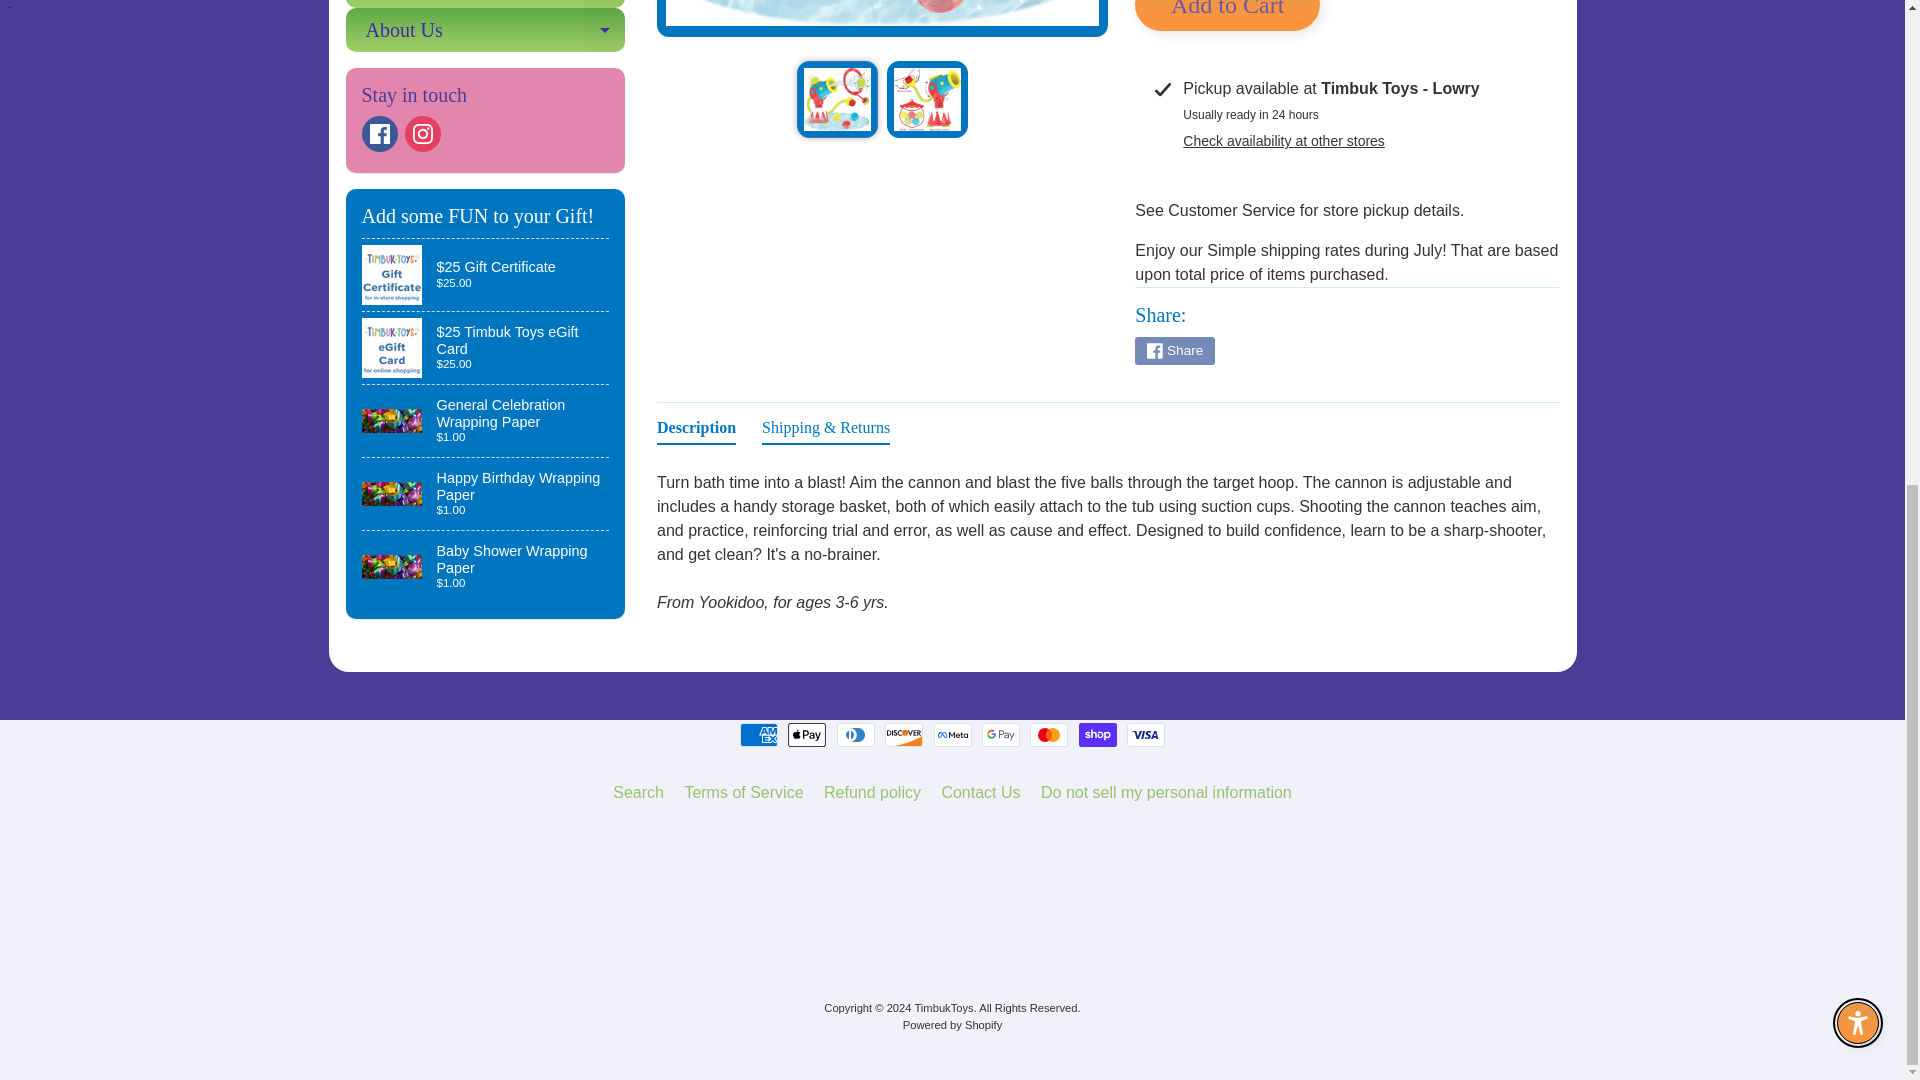 The image size is (1920, 1080). Describe the element at coordinates (758, 734) in the screenshot. I see `American Express` at that location.